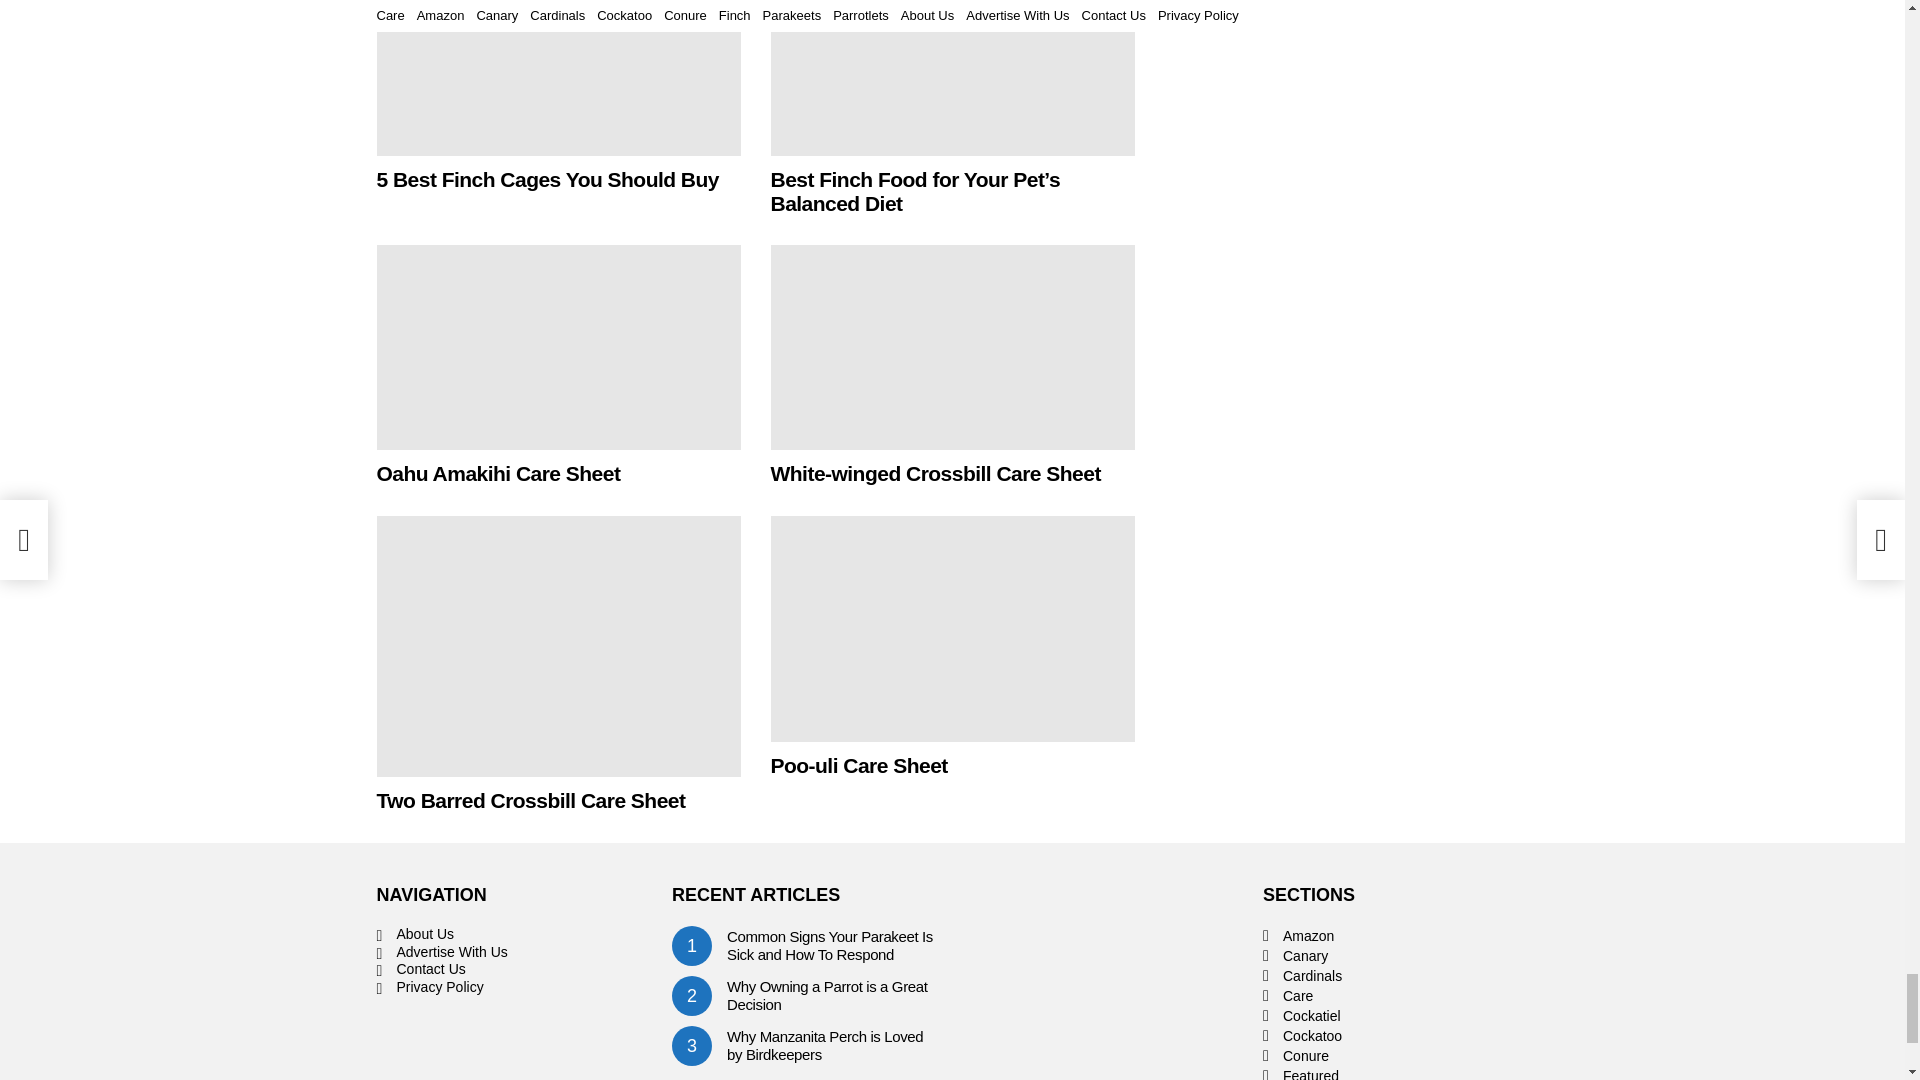  I want to click on Two Barred Crossbill Care Sheet, so click(558, 646).